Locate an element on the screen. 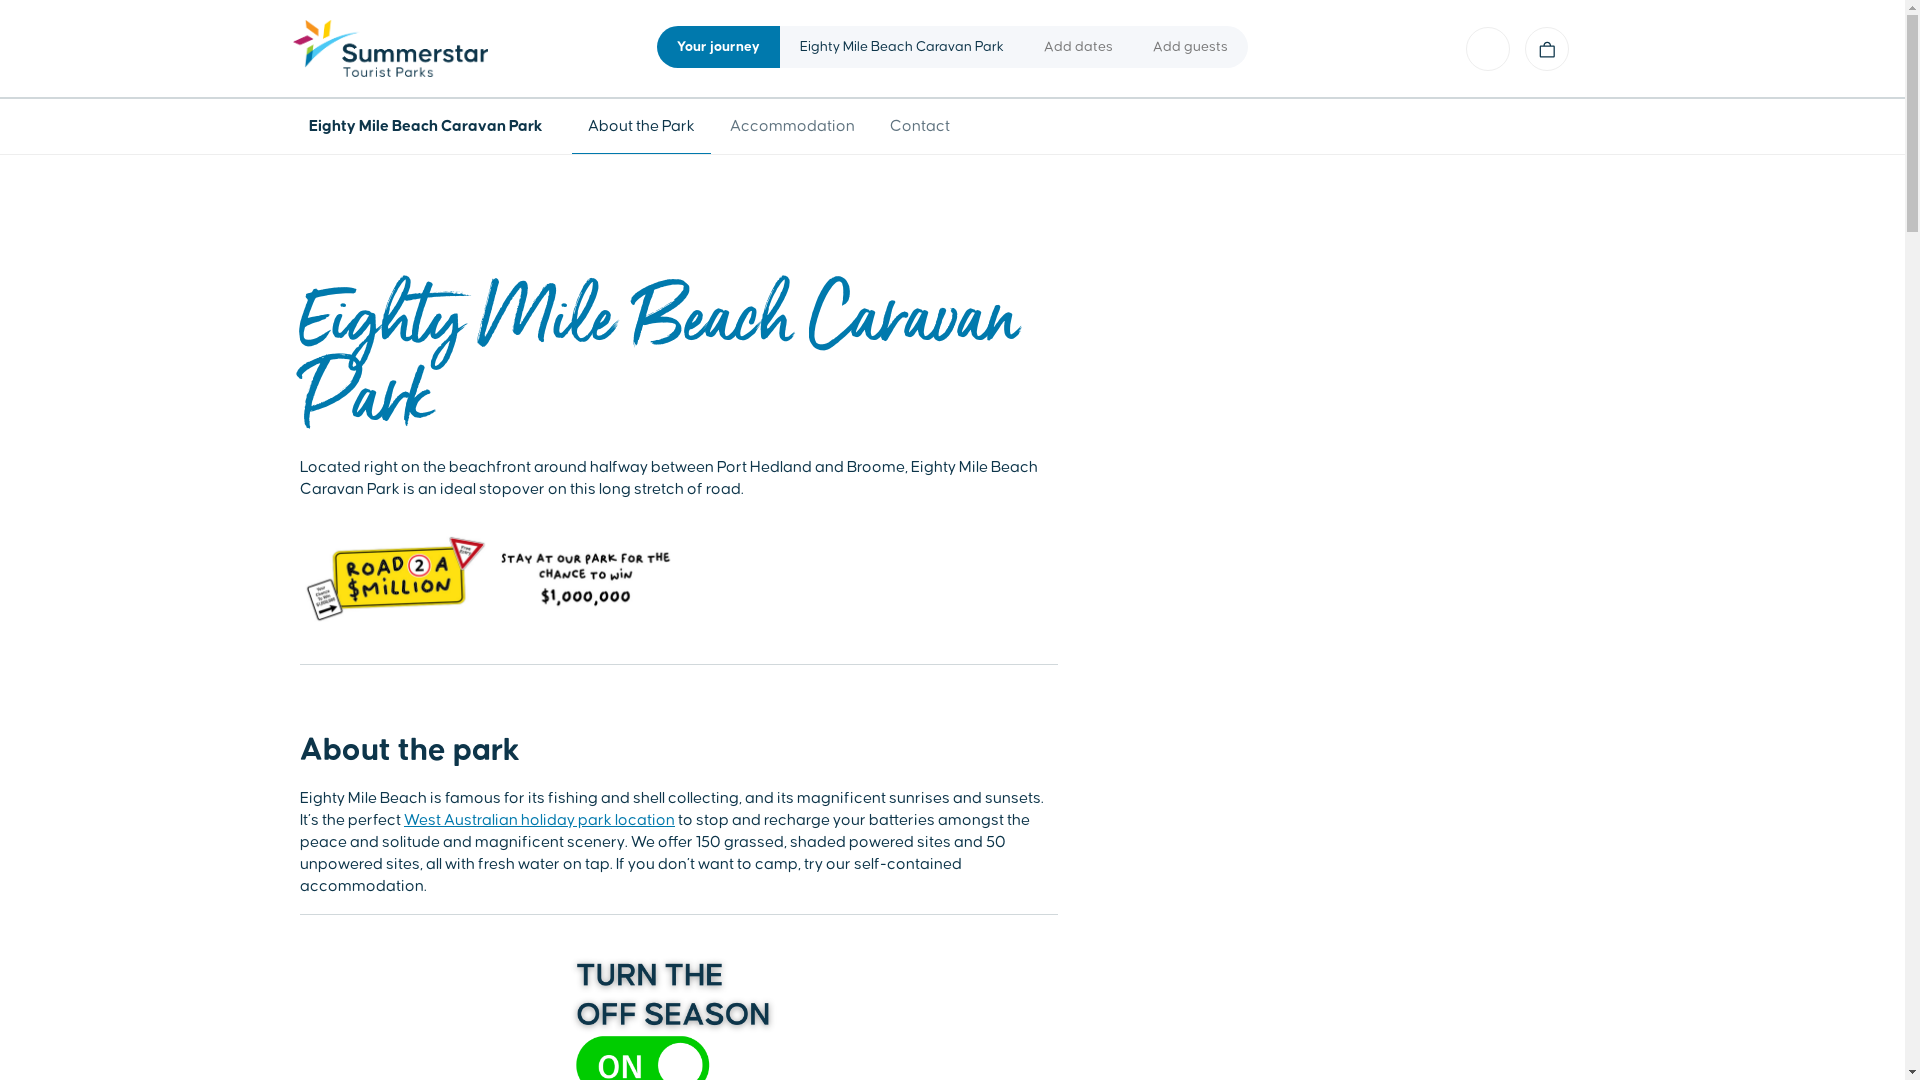  Accommodation is located at coordinates (792, 126).